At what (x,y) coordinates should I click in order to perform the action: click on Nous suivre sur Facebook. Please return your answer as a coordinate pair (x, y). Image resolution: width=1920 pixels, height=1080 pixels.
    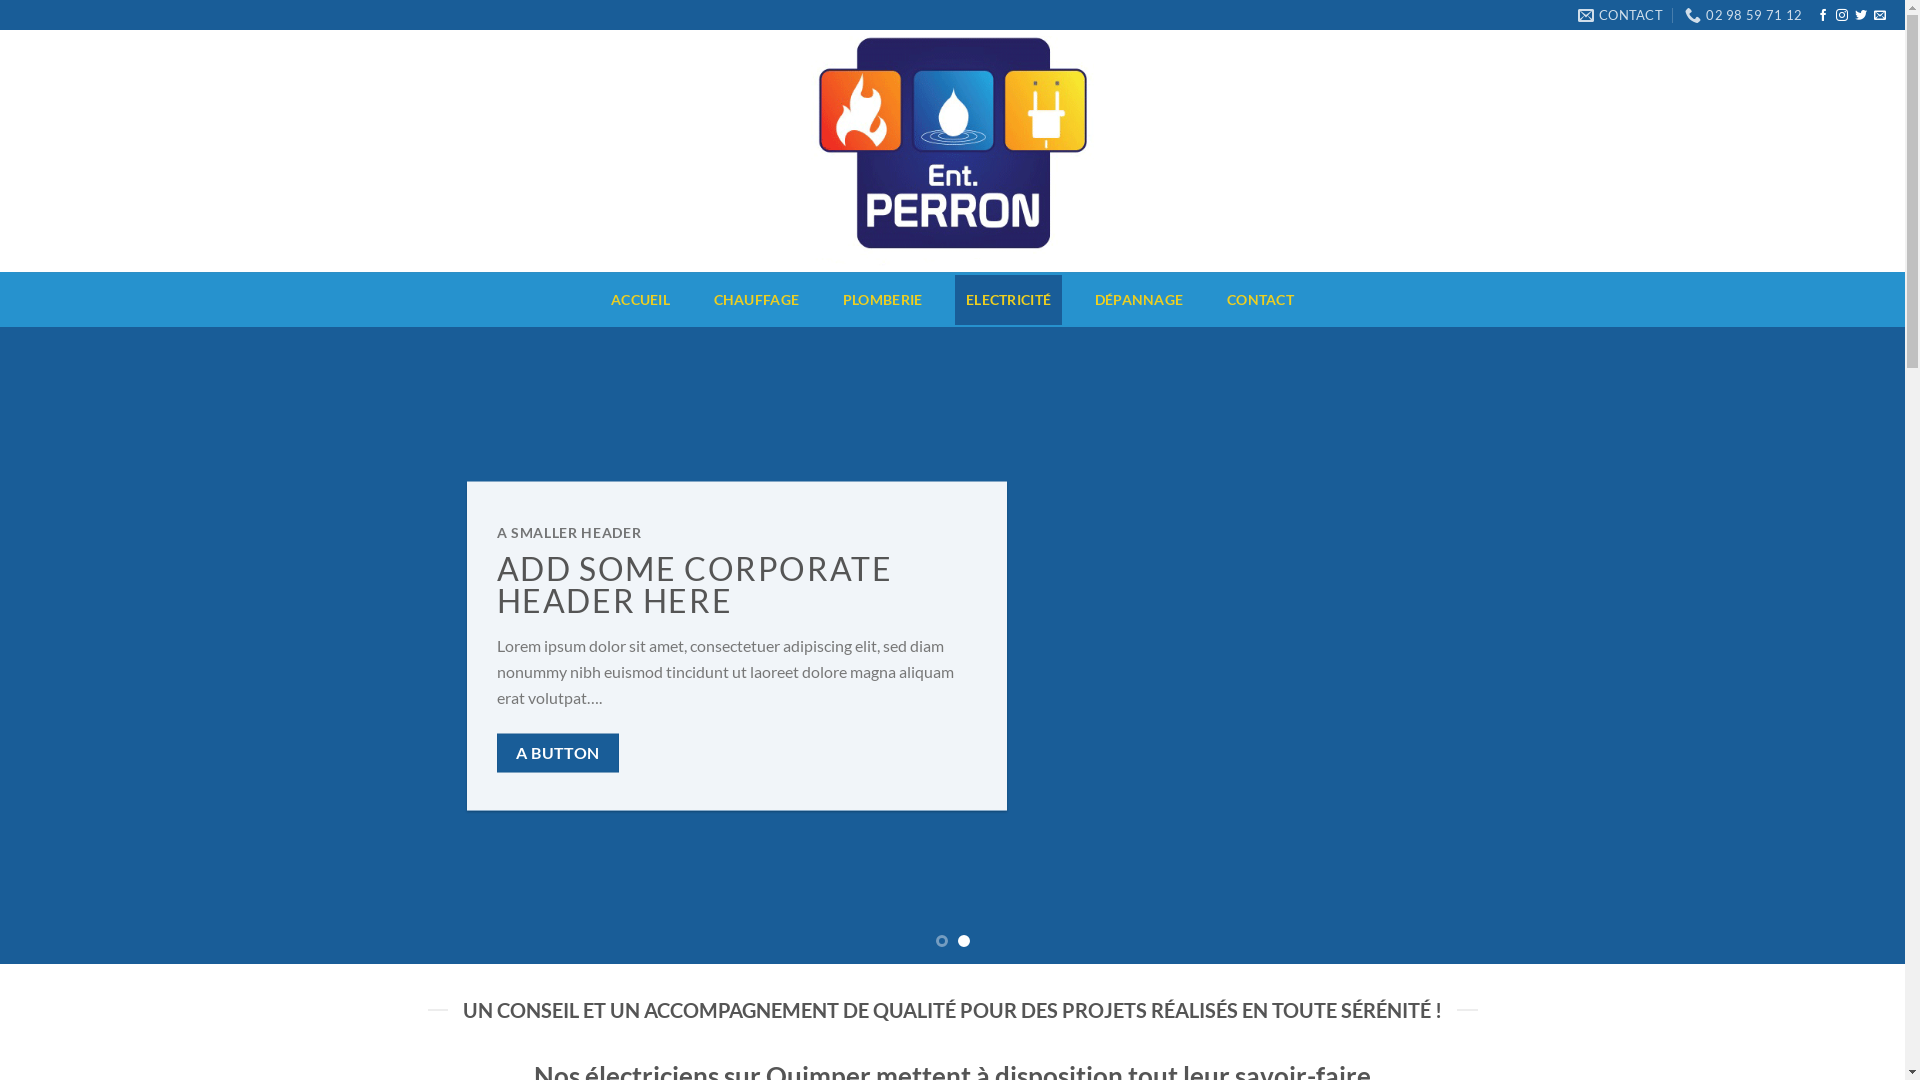
    Looking at the image, I should click on (1823, 16).